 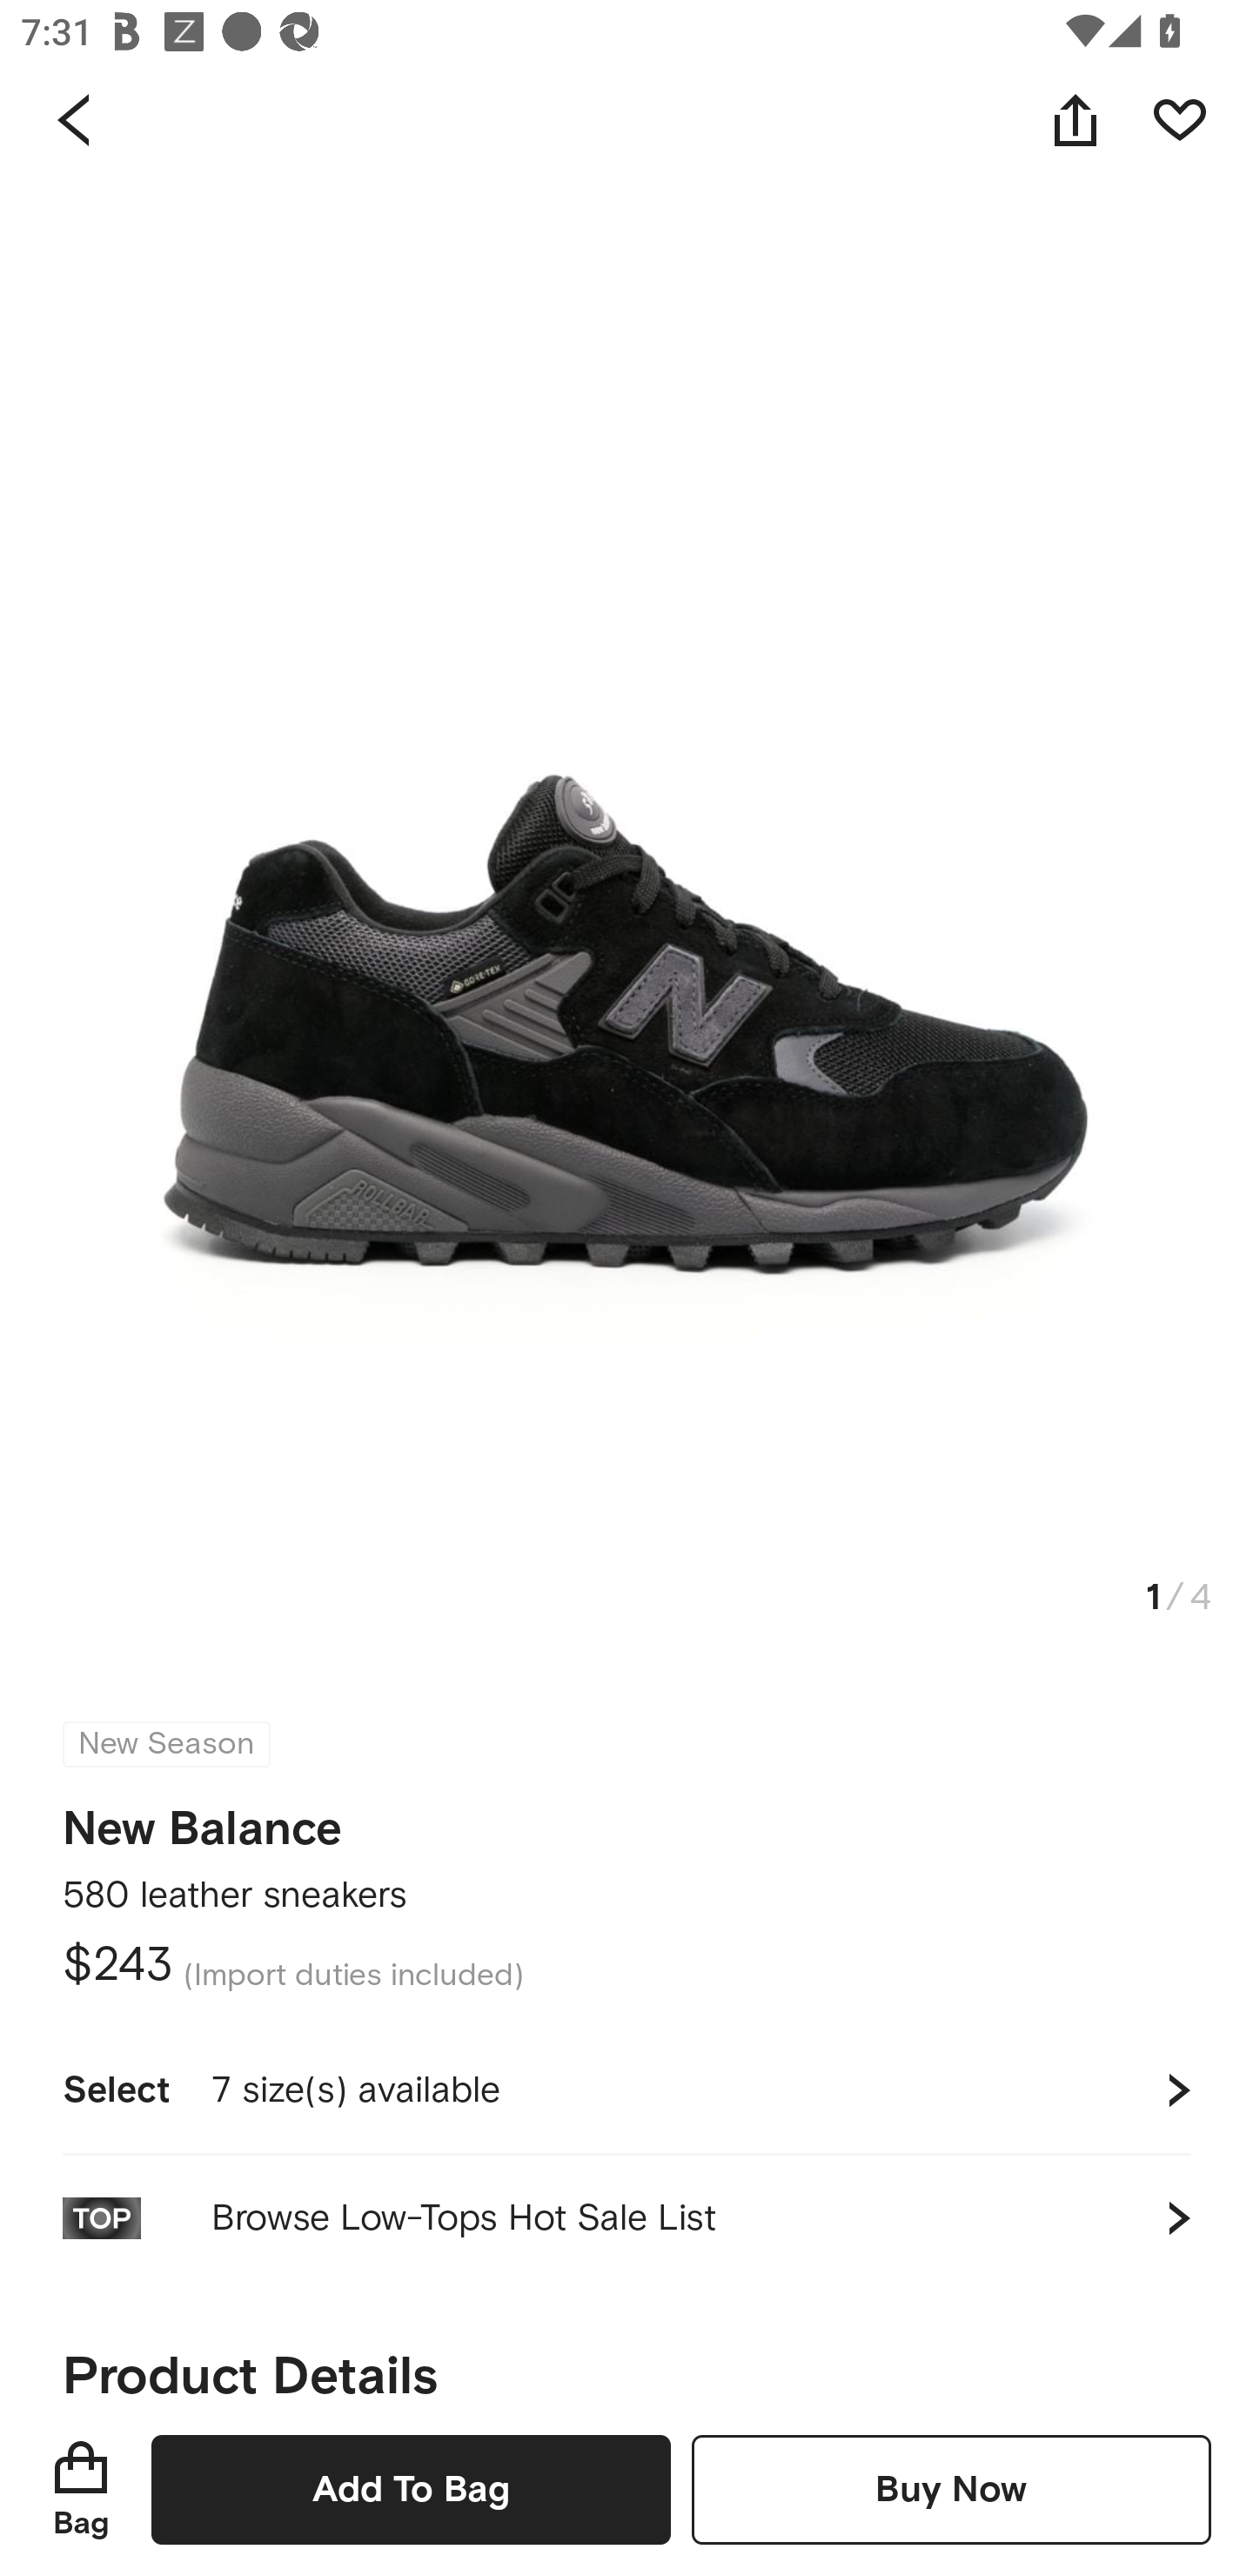 I want to click on Bag, so click(x=81, y=2489).